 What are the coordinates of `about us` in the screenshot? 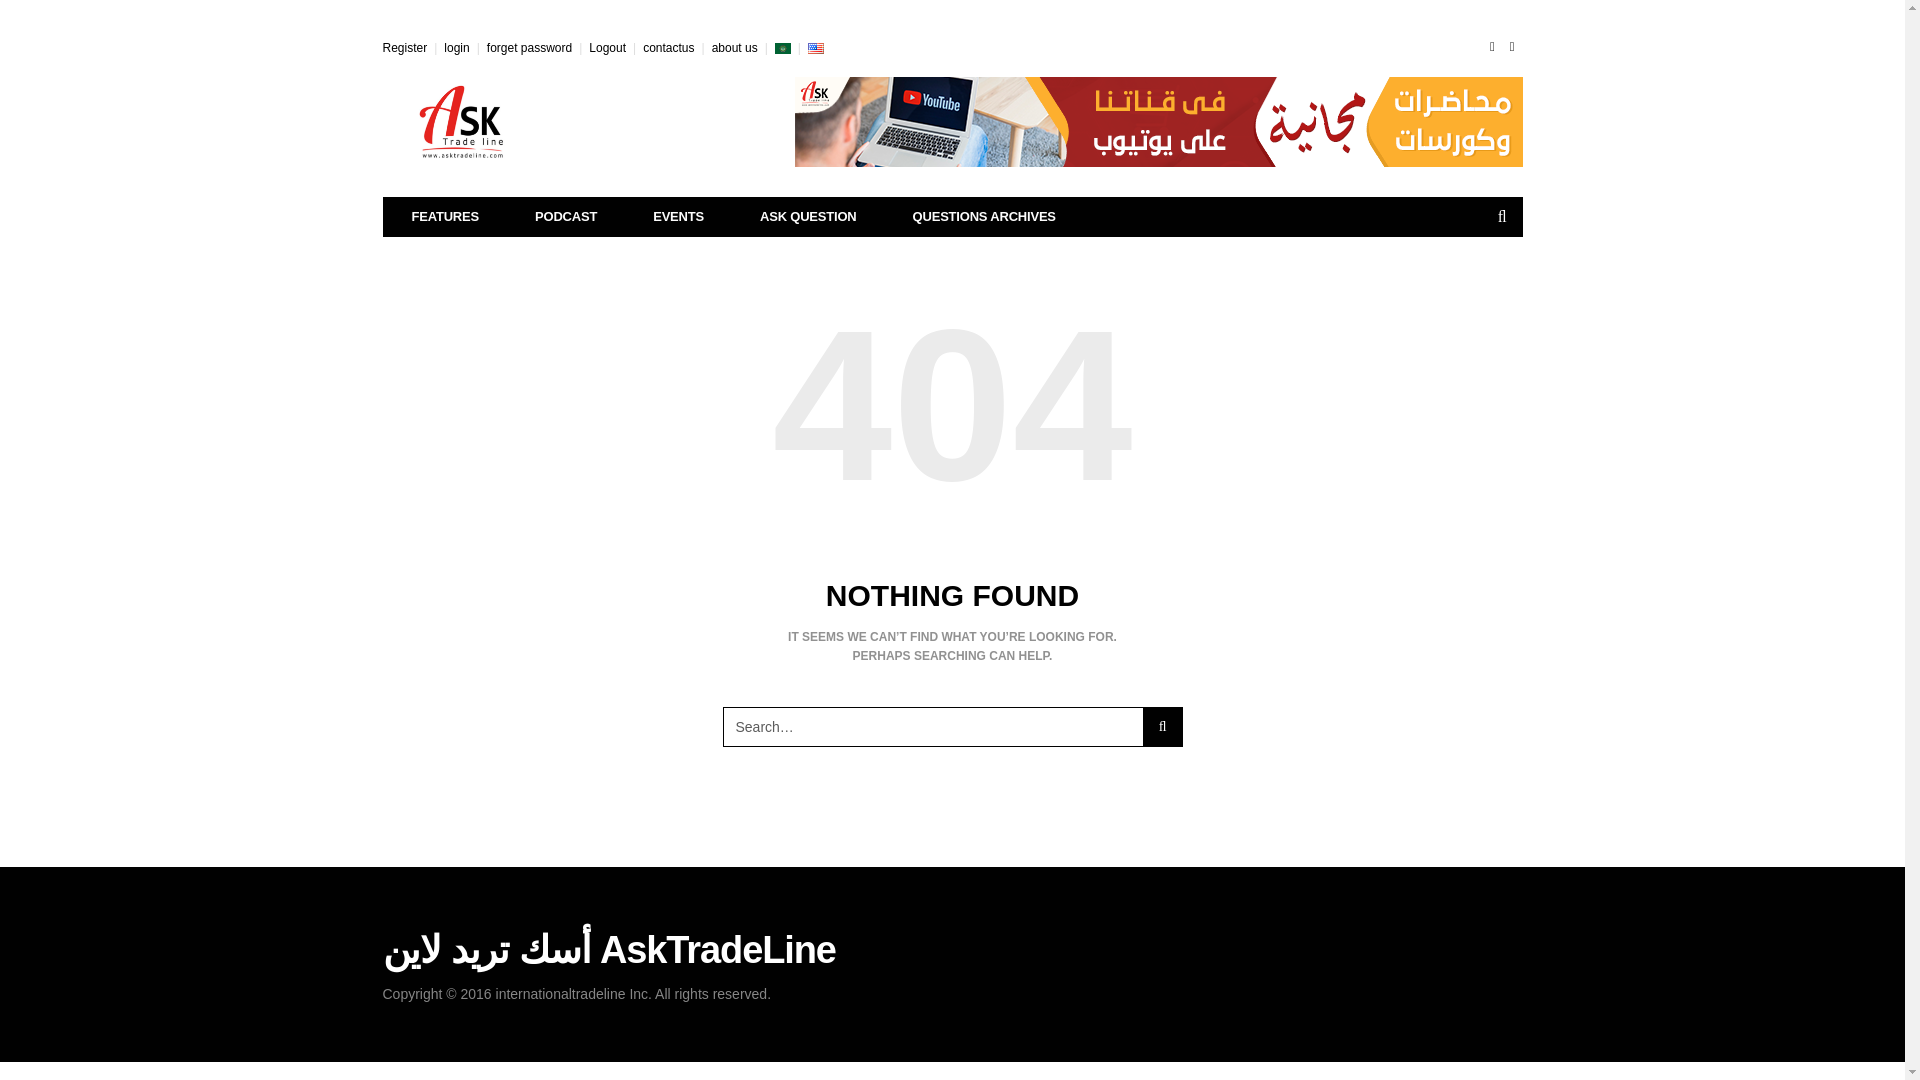 It's located at (735, 48).